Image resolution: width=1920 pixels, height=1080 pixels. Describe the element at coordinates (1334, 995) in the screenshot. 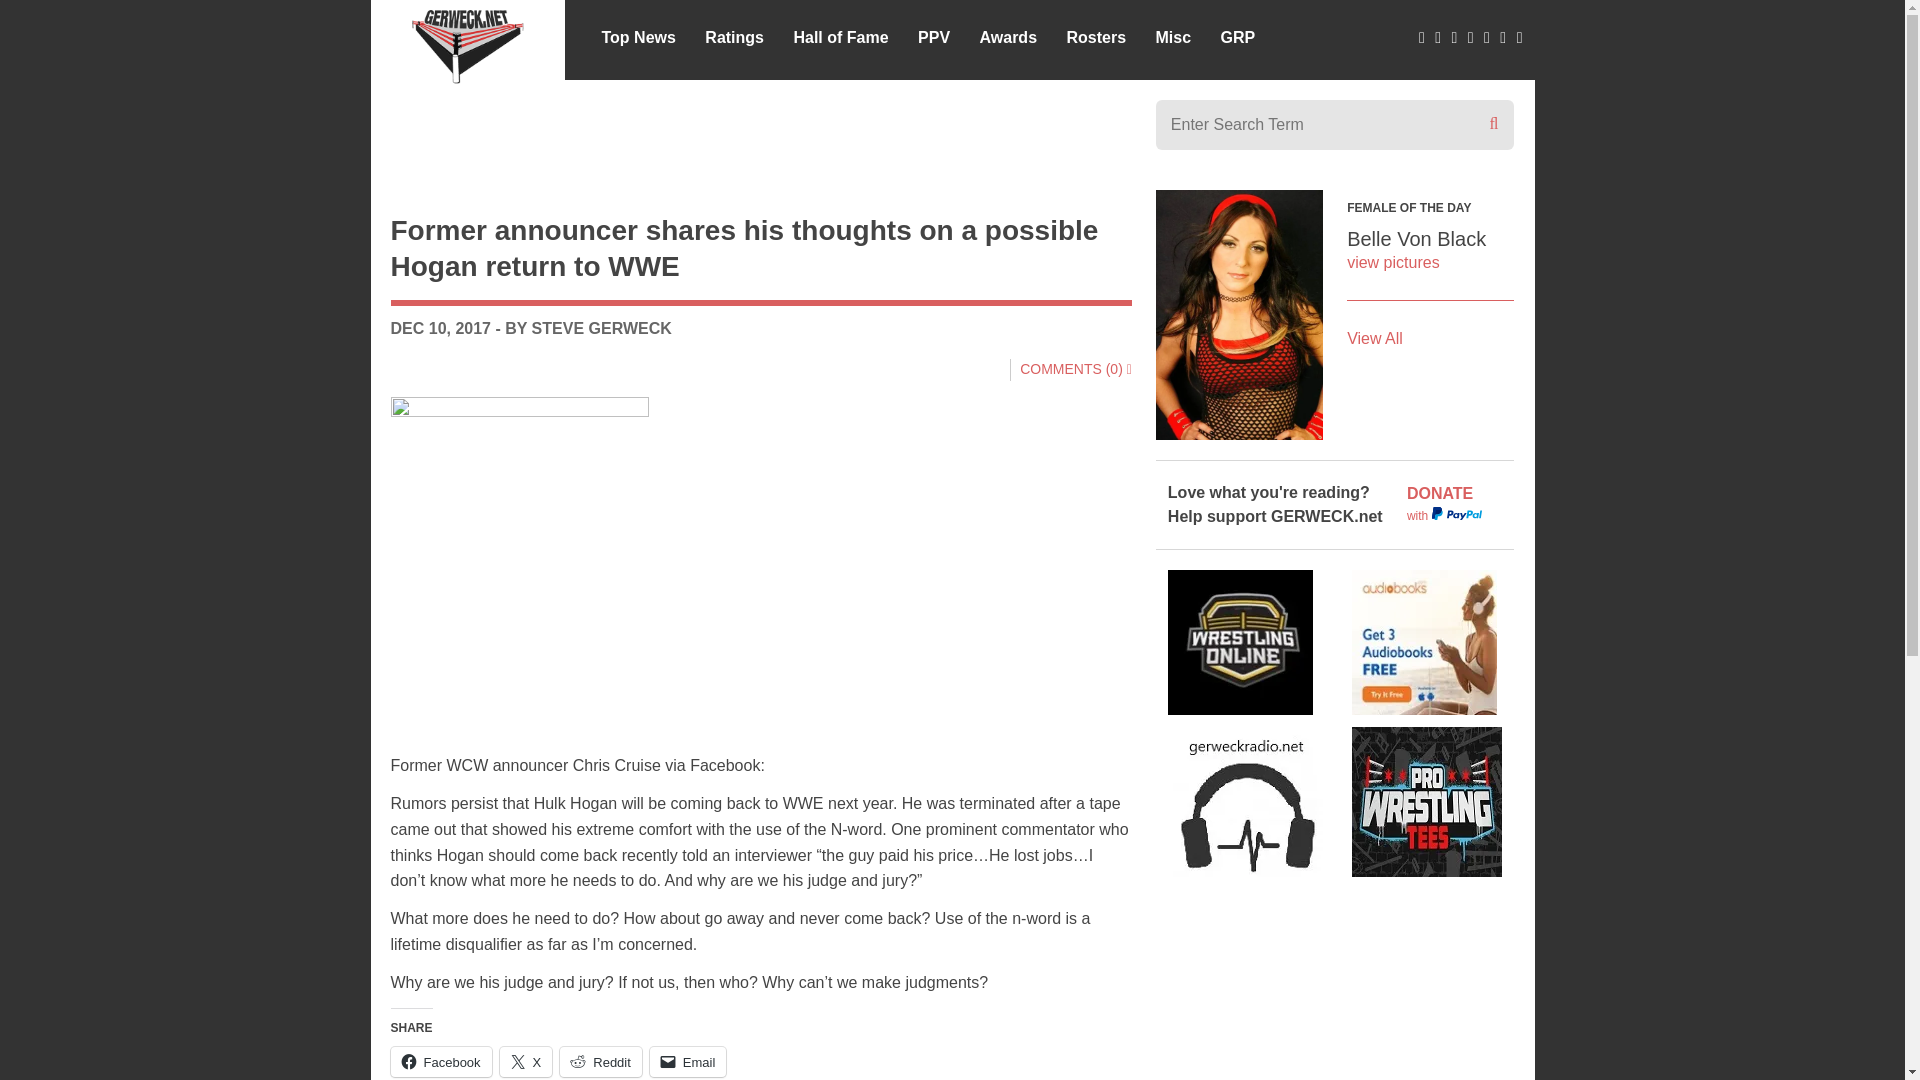

I see `Advertisement` at that location.